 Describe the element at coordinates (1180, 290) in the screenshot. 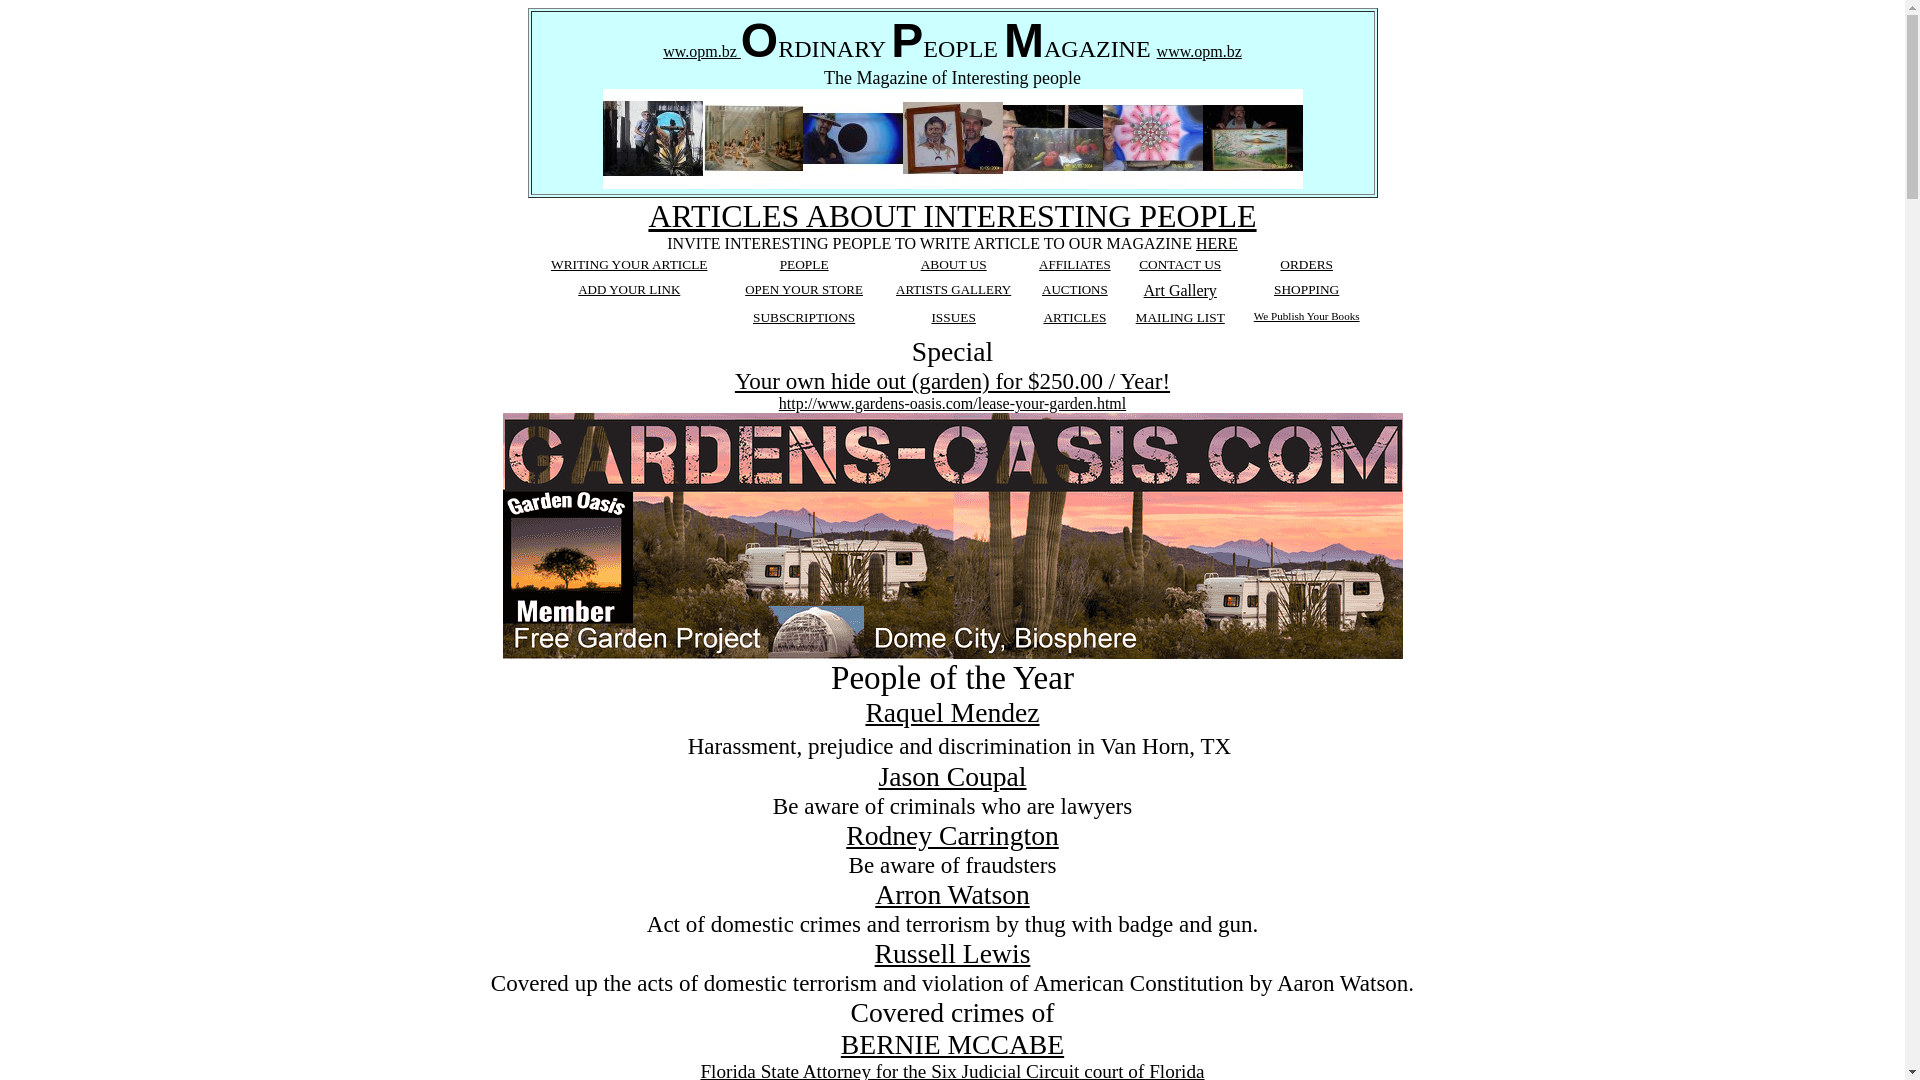

I see `Art Gallery` at that location.